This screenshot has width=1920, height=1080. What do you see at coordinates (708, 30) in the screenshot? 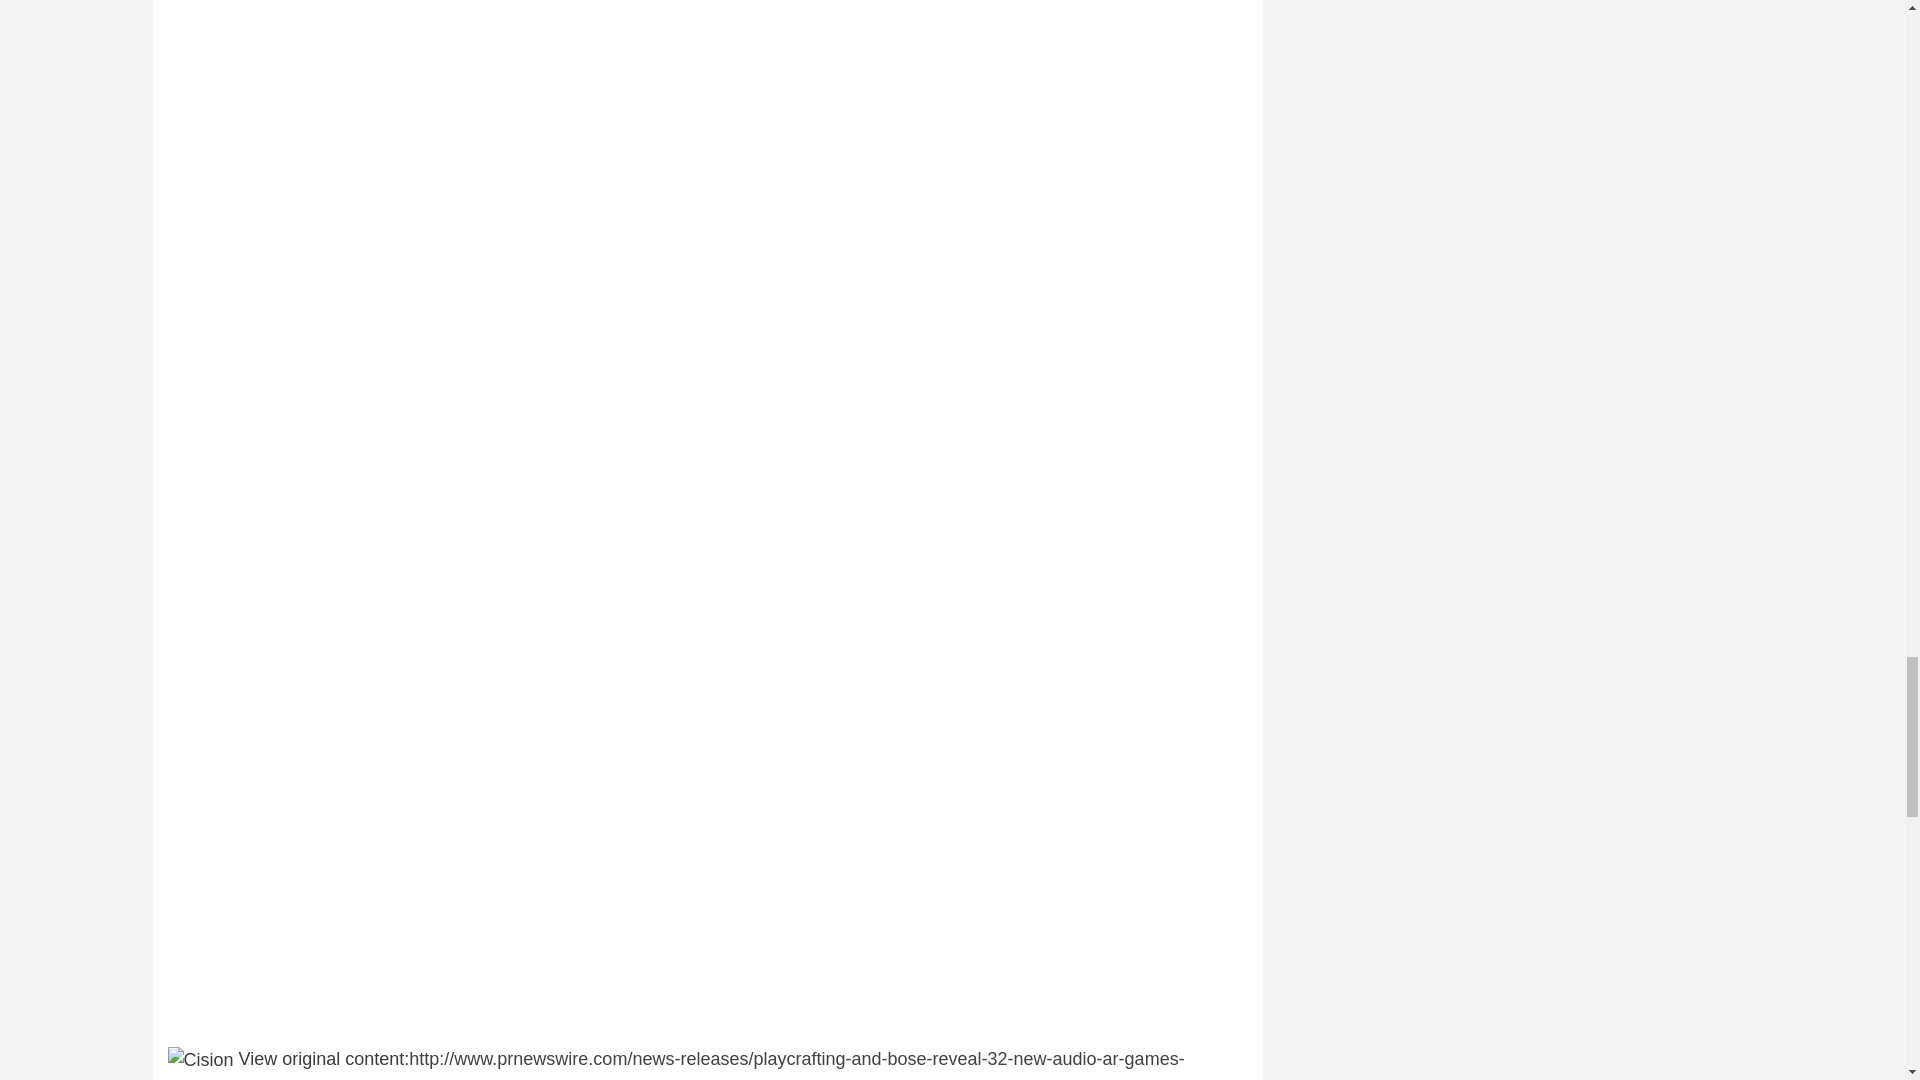
I see `Playcrafting x Bose AR NYC Game Jam` at bounding box center [708, 30].